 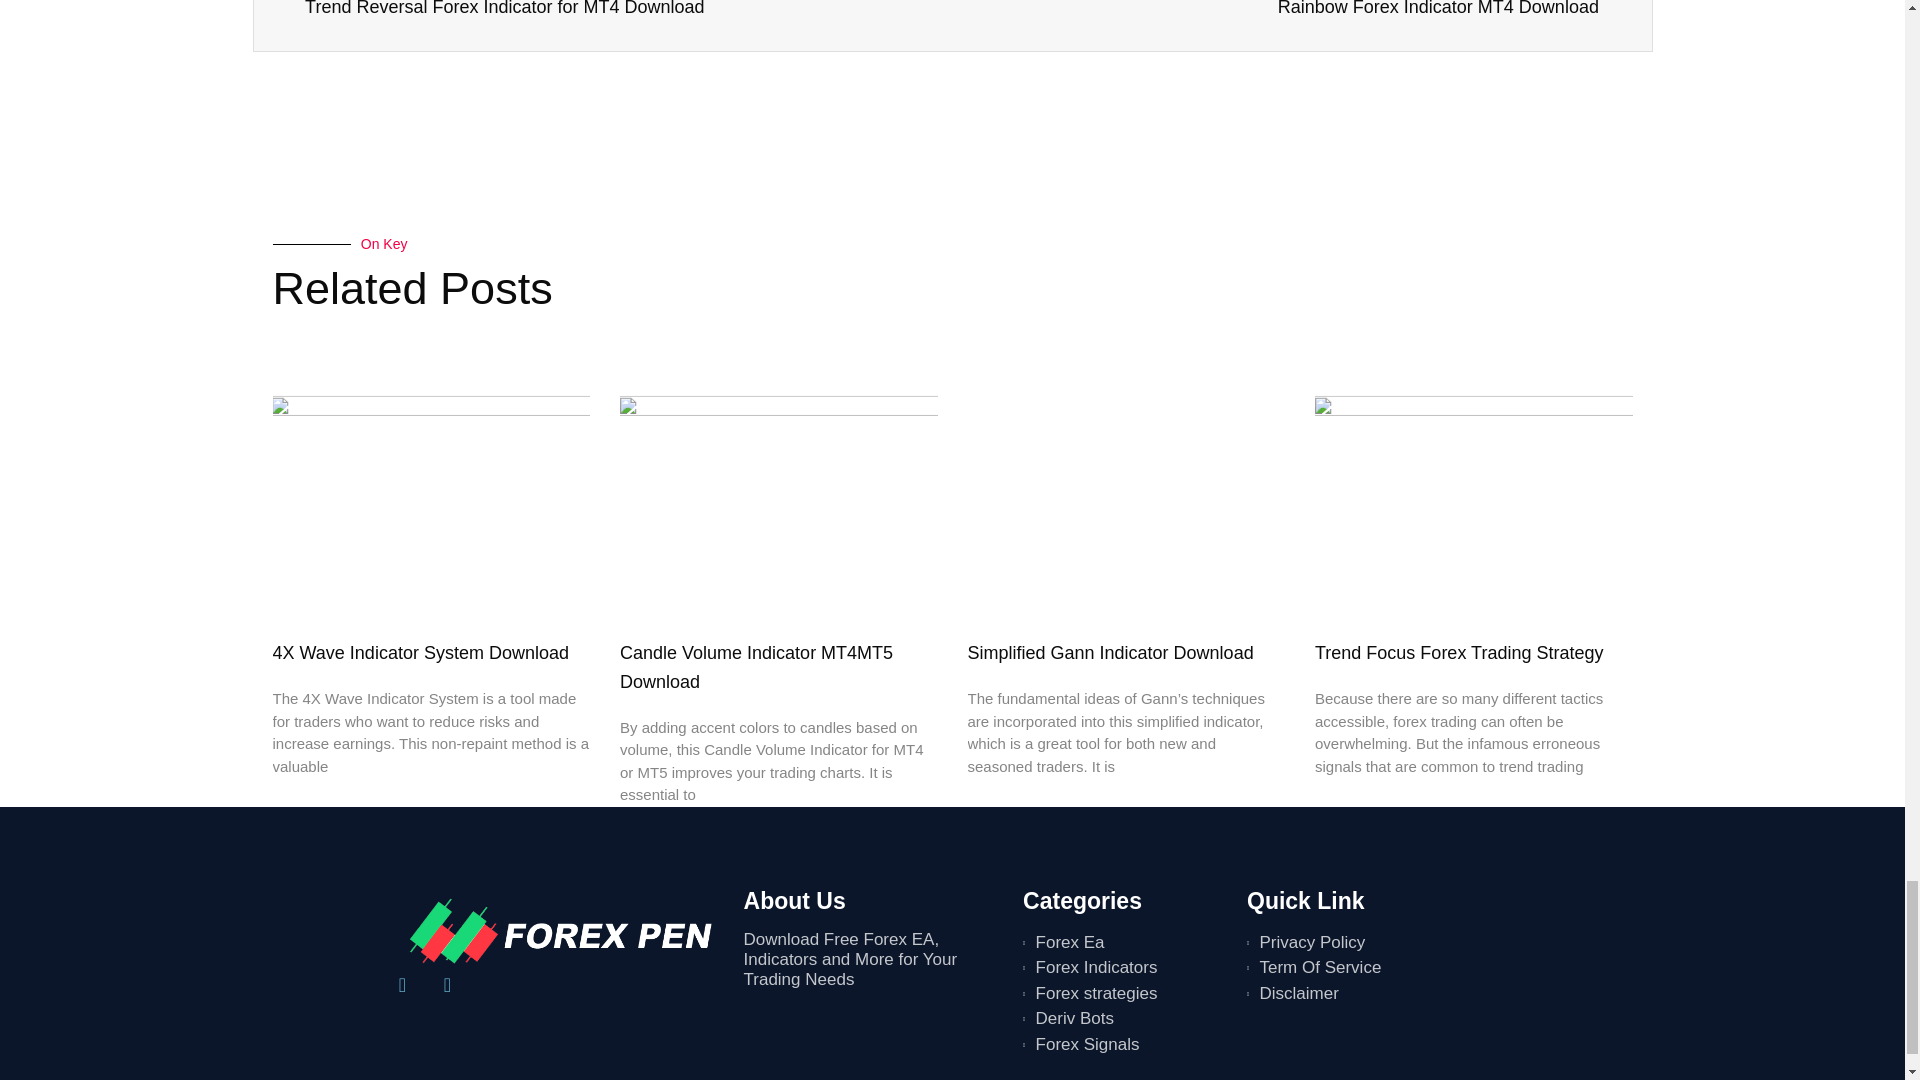 What do you see at coordinates (1110, 652) in the screenshot?
I see `Candle Volume Indicator MT4MT5 Download` at bounding box center [1110, 652].